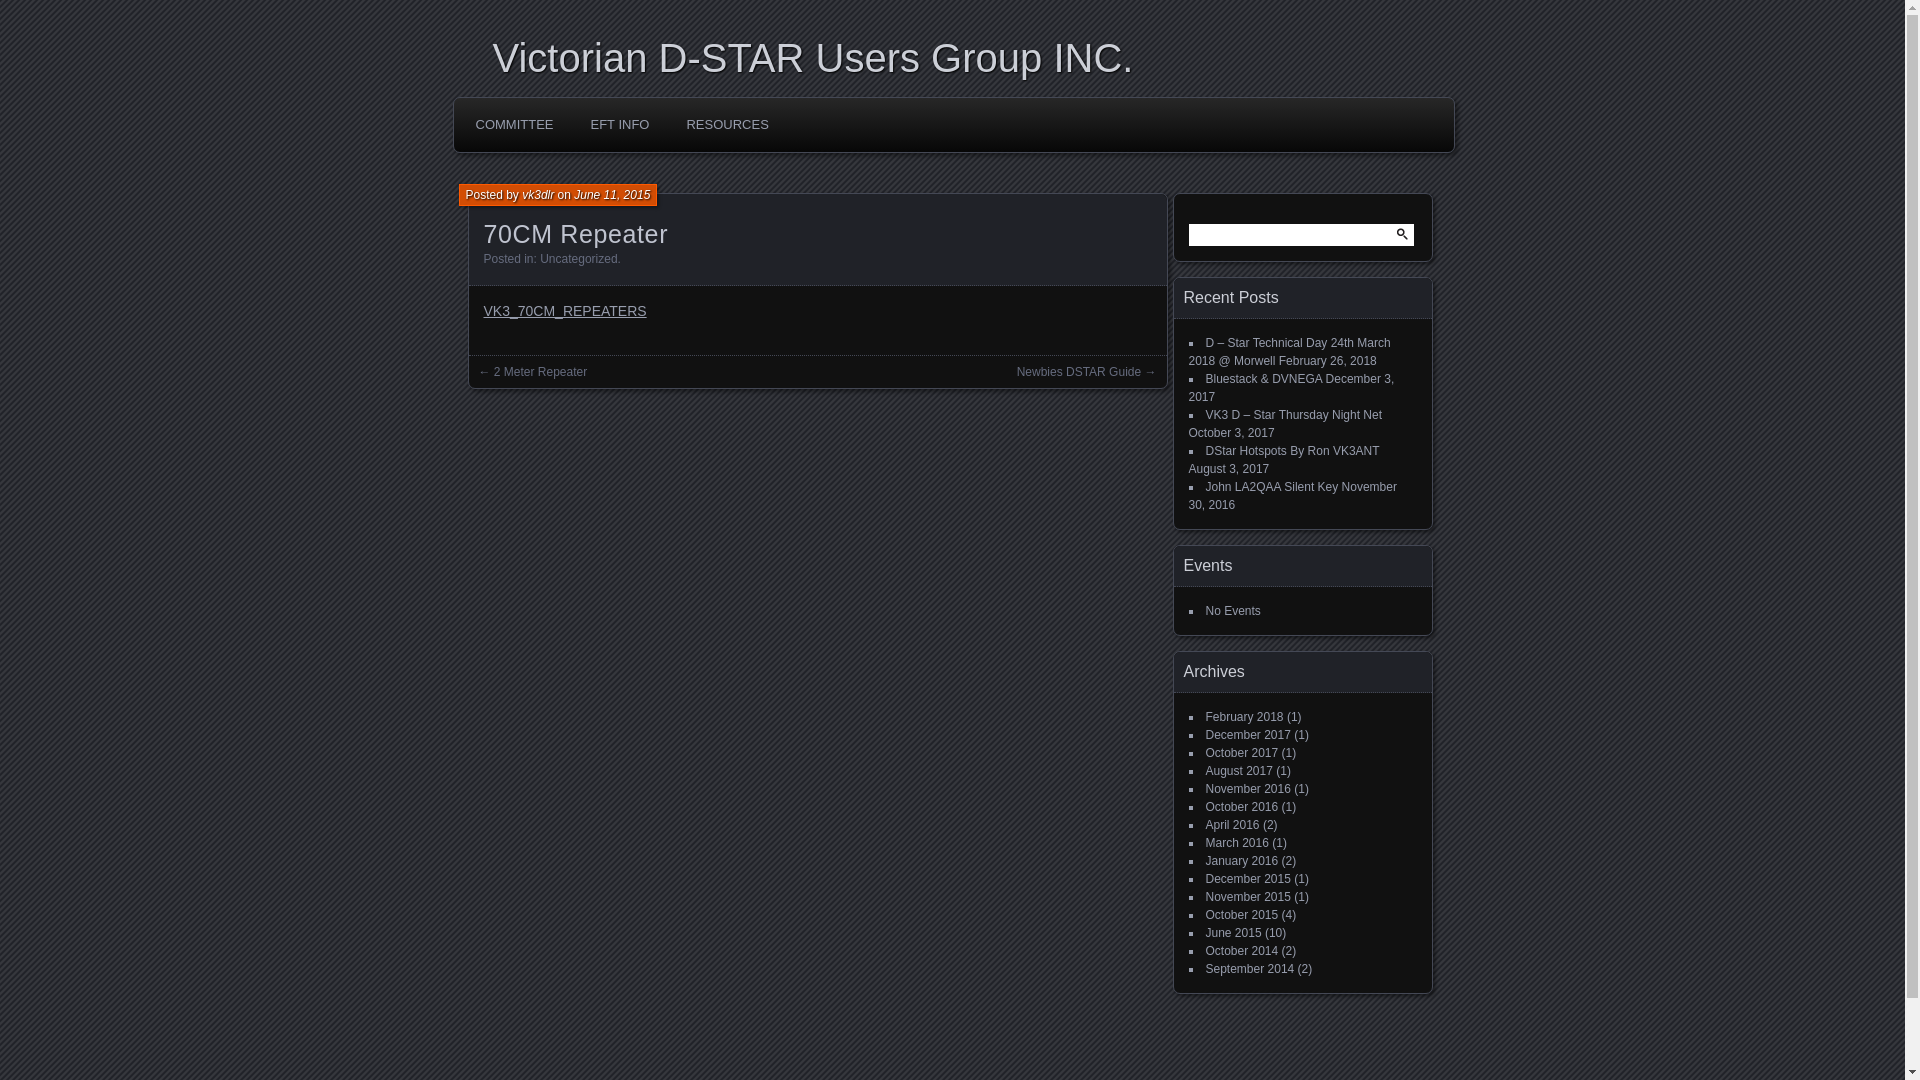 This screenshot has width=1920, height=1080. What do you see at coordinates (1080, 372) in the screenshot?
I see `Newbies DSTAR Guide` at bounding box center [1080, 372].